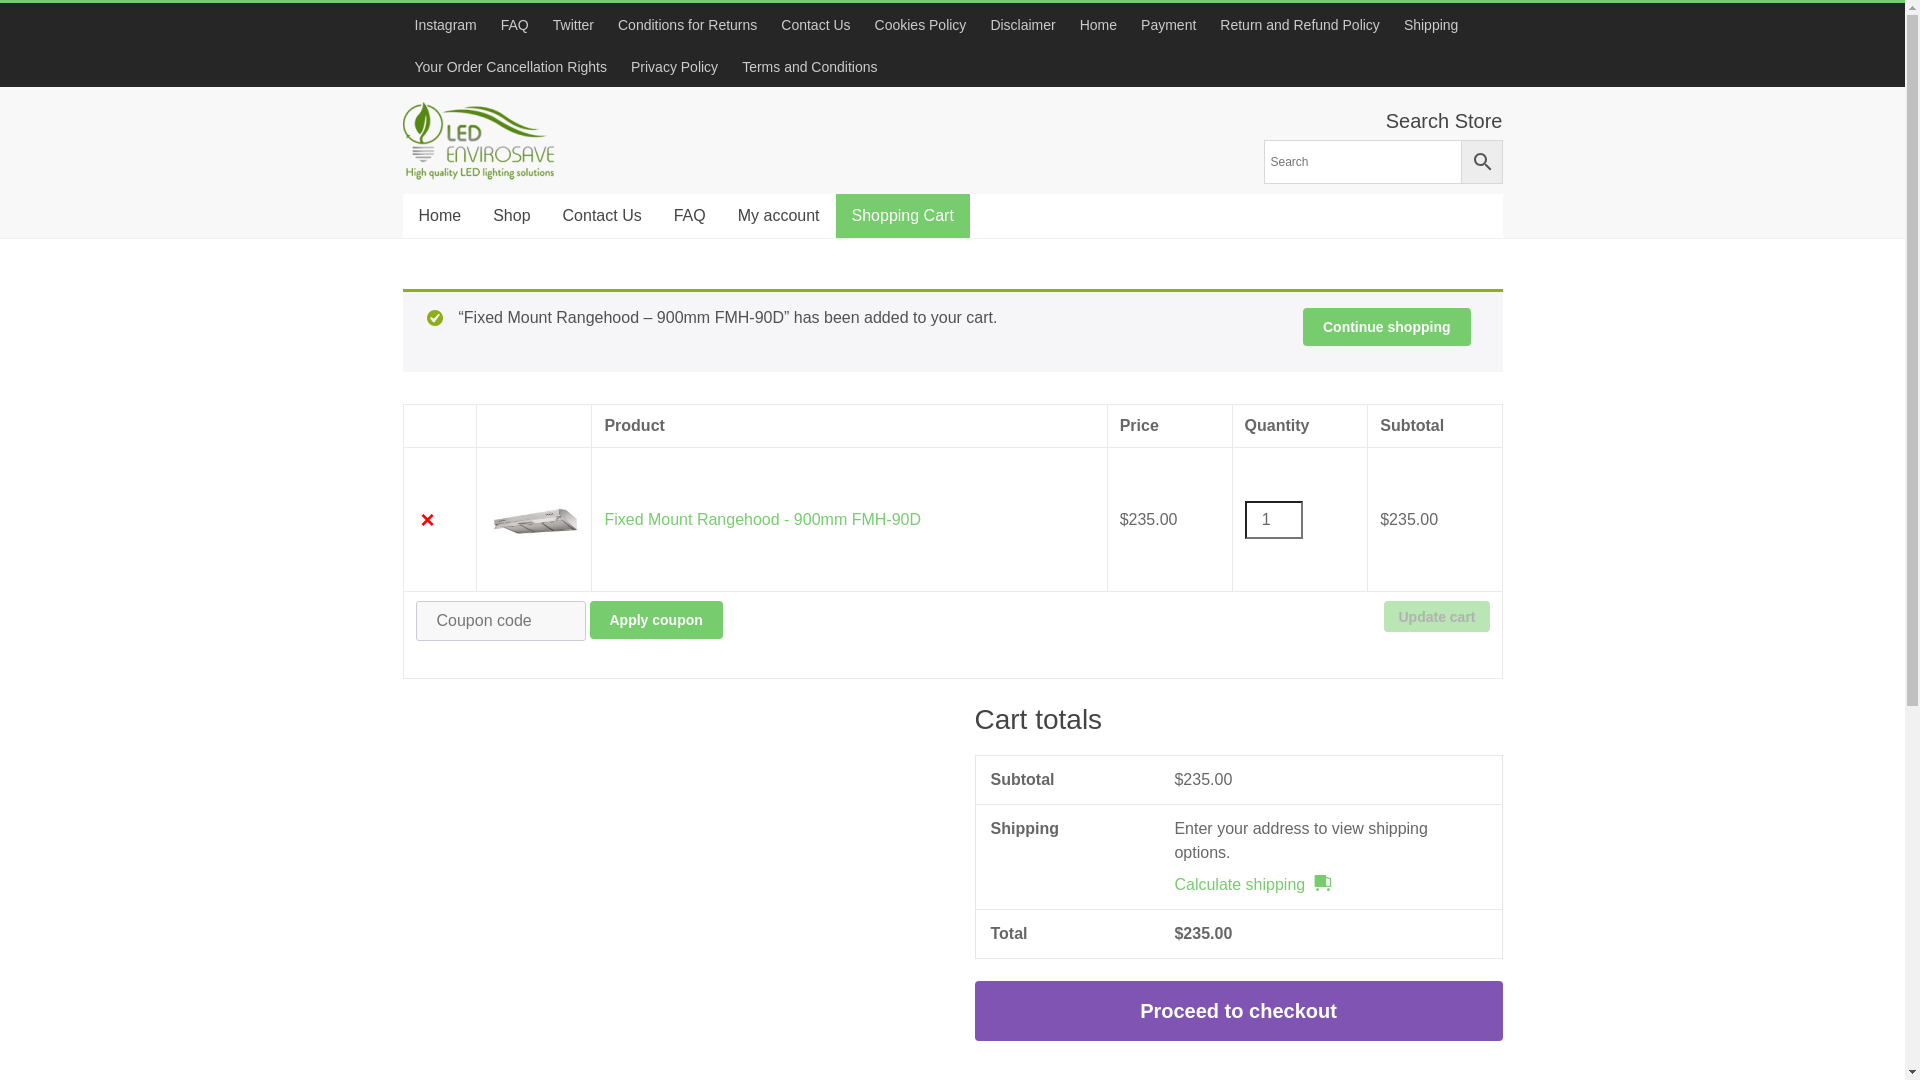 This screenshot has width=1920, height=1080. Describe the element at coordinates (574, 24) in the screenshot. I see `Twitter` at that location.